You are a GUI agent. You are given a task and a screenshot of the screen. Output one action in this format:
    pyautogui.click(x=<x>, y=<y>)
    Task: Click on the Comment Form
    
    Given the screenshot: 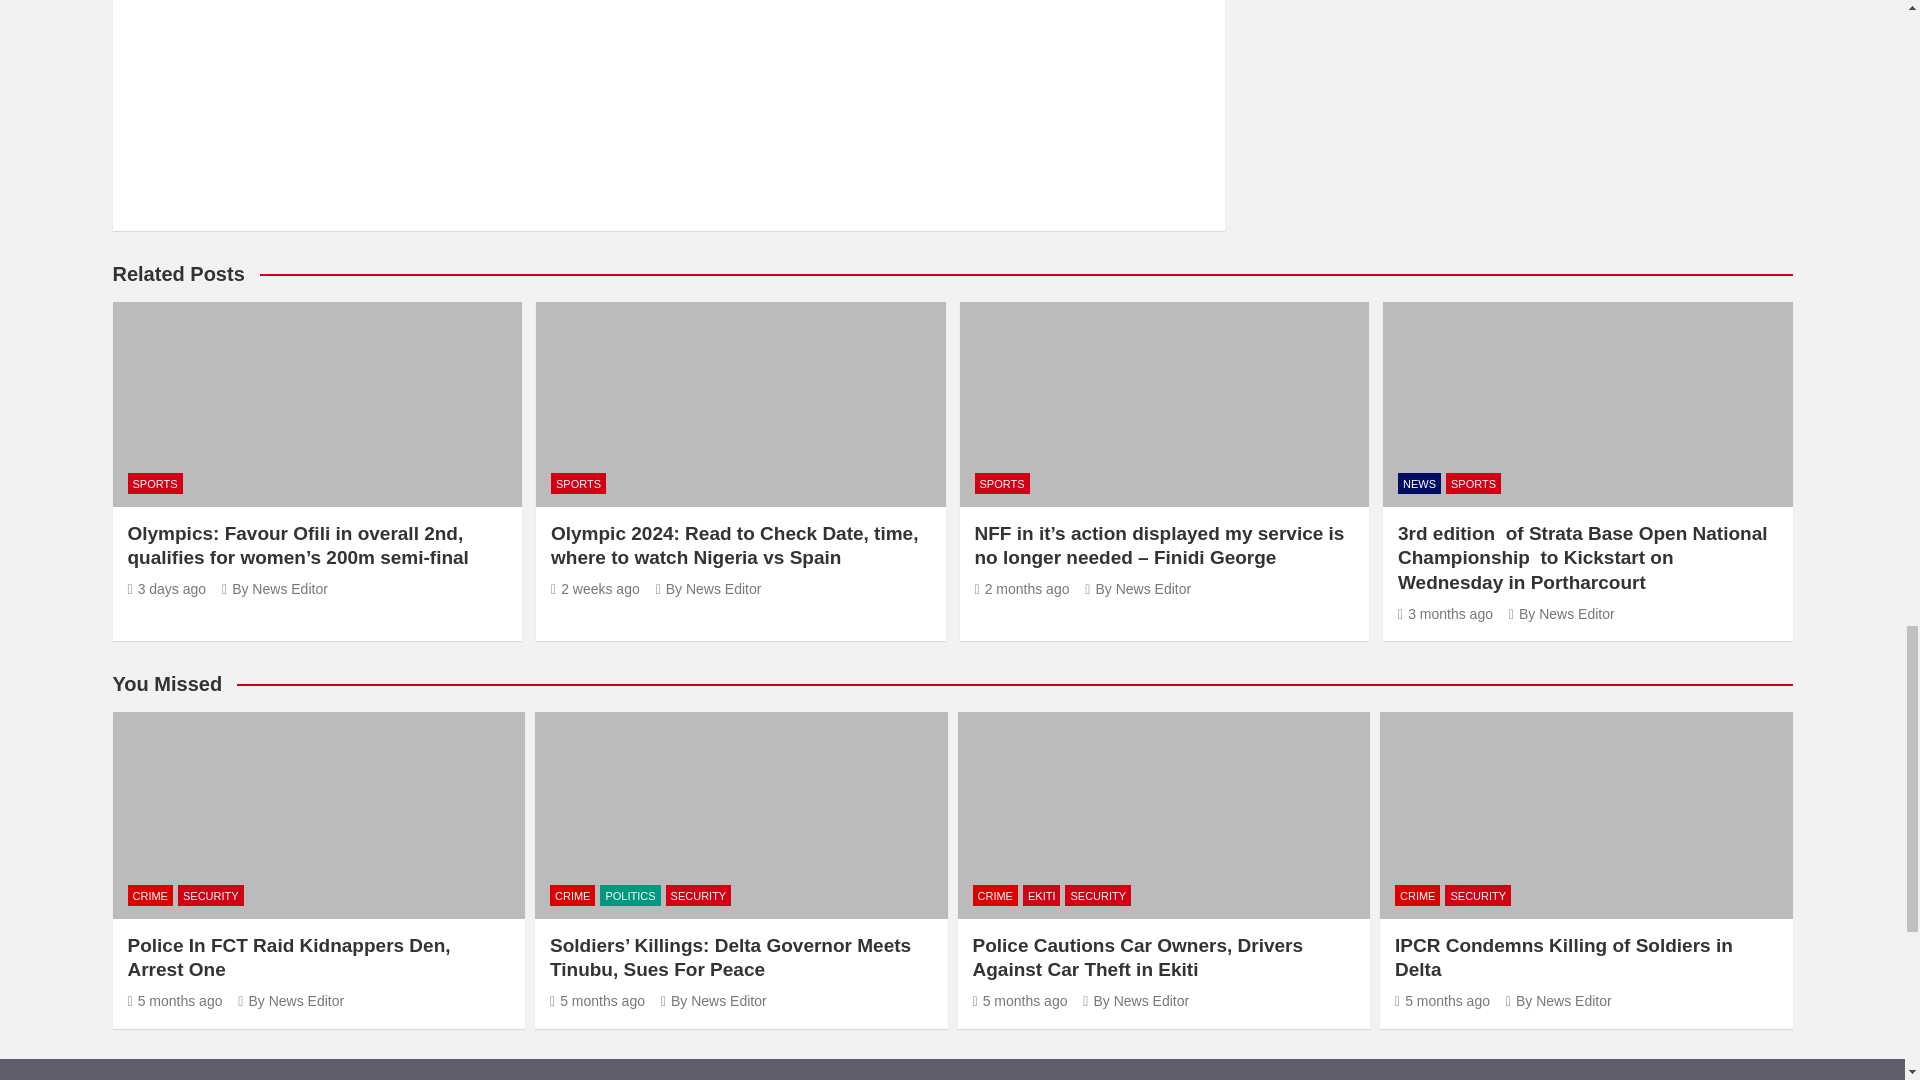 What is the action you would take?
    pyautogui.click(x=669, y=98)
    